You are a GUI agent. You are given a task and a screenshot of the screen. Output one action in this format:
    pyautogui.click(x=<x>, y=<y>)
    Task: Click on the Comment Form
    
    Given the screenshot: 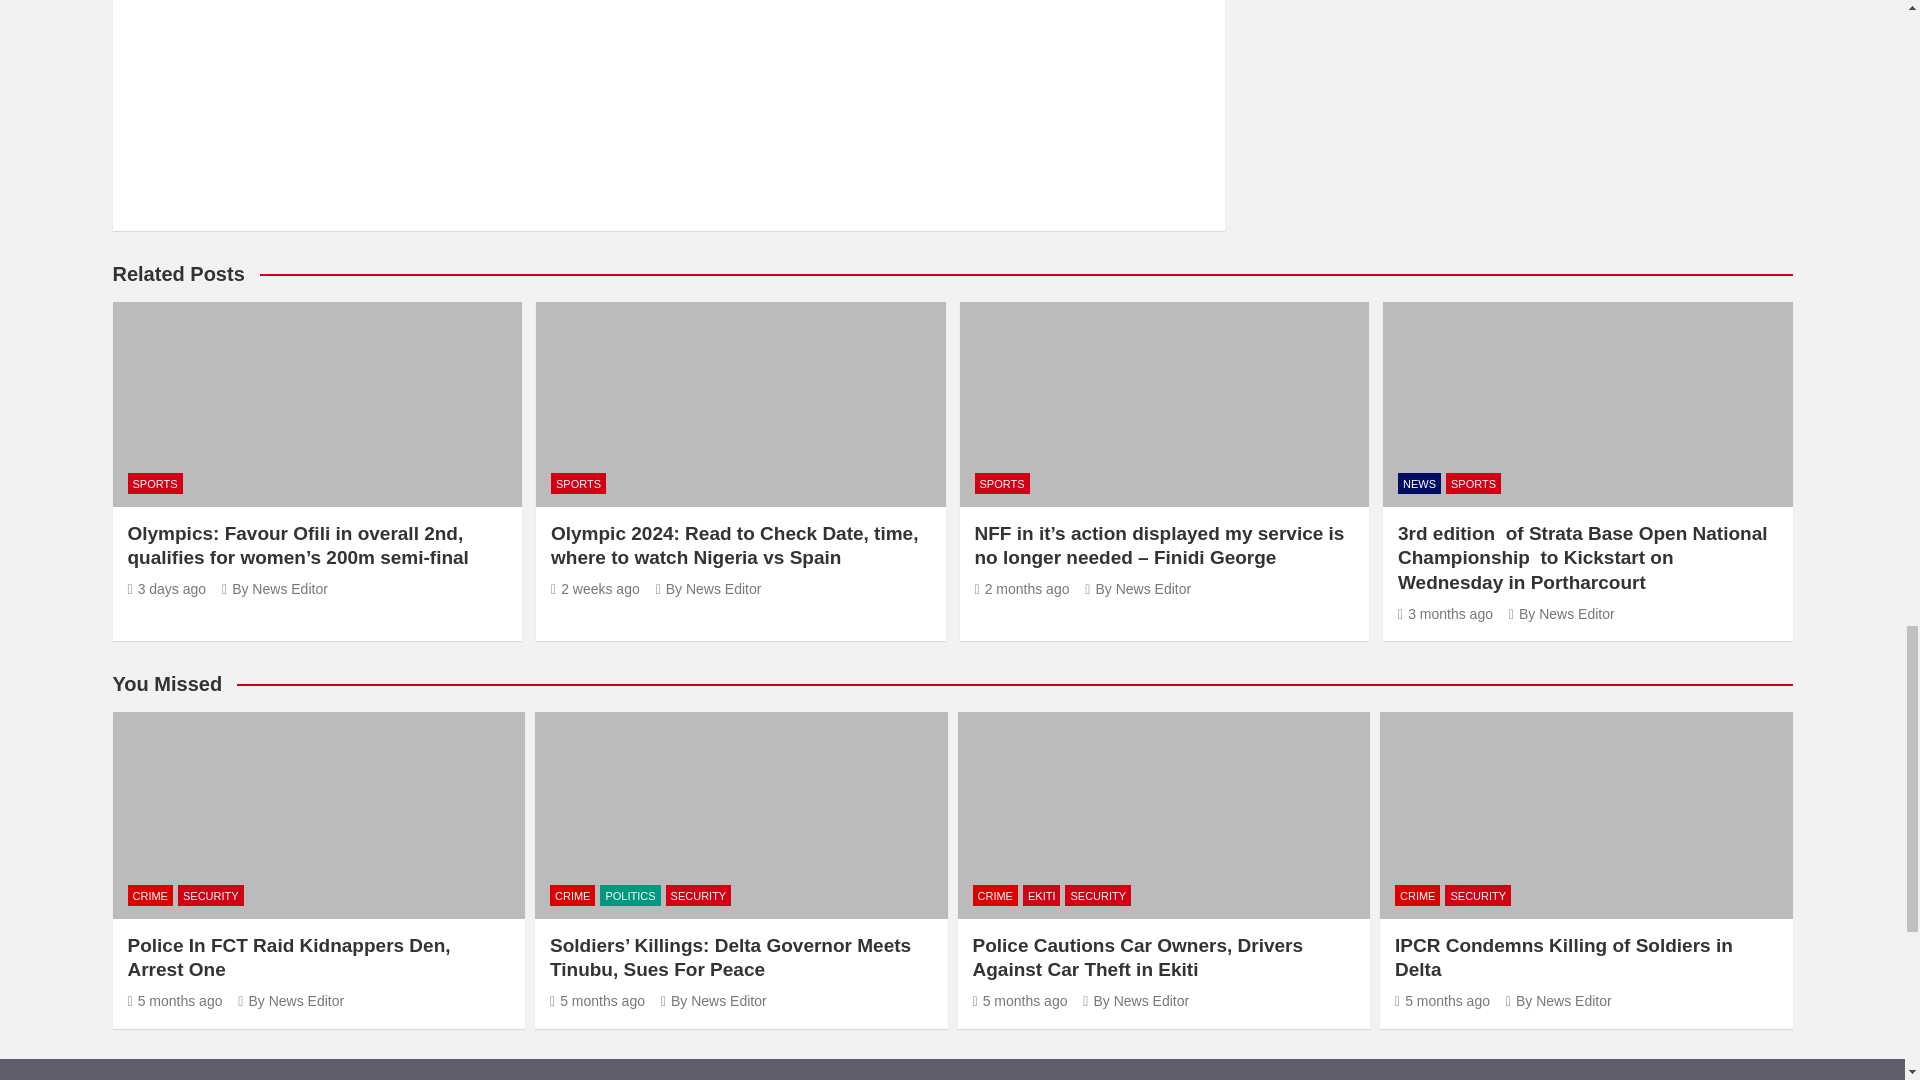 What is the action you would take?
    pyautogui.click(x=669, y=98)
    